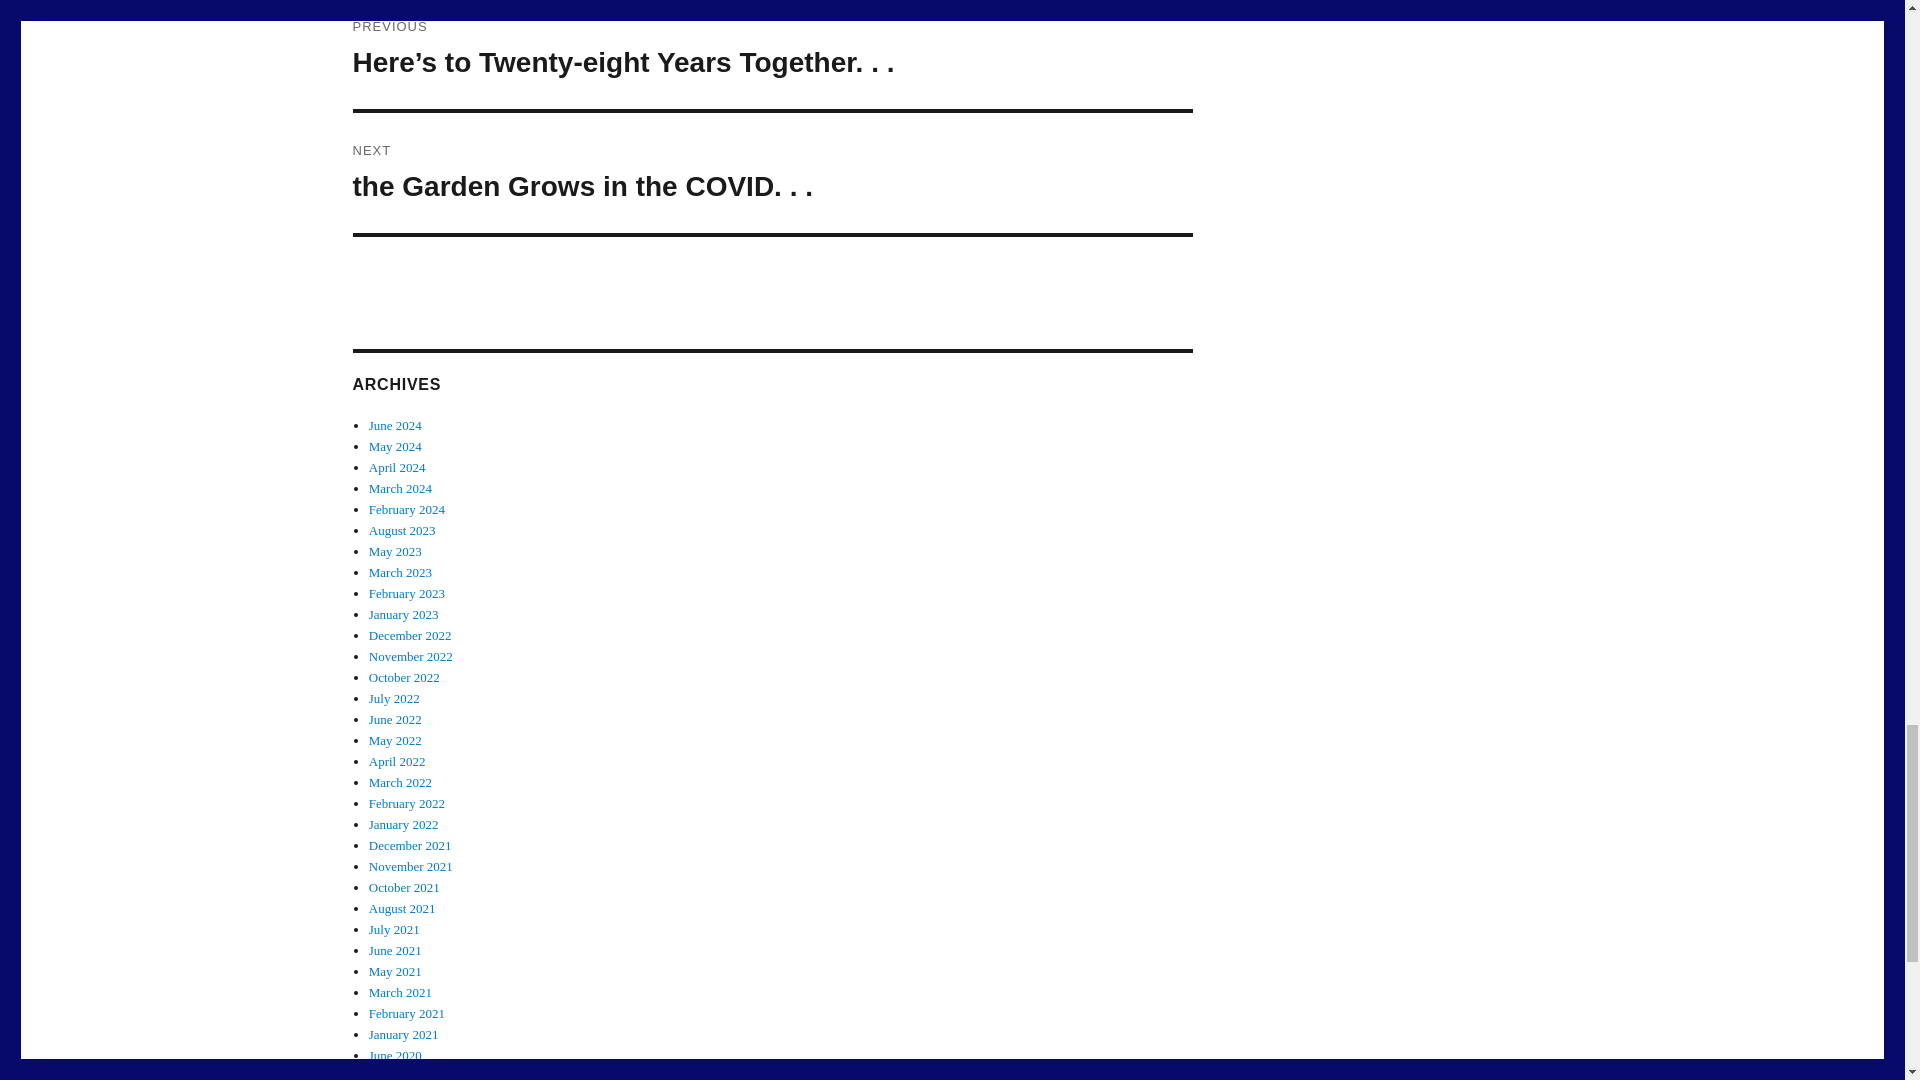  Describe the element at coordinates (410, 656) in the screenshot. I see `November 2022` at that location.